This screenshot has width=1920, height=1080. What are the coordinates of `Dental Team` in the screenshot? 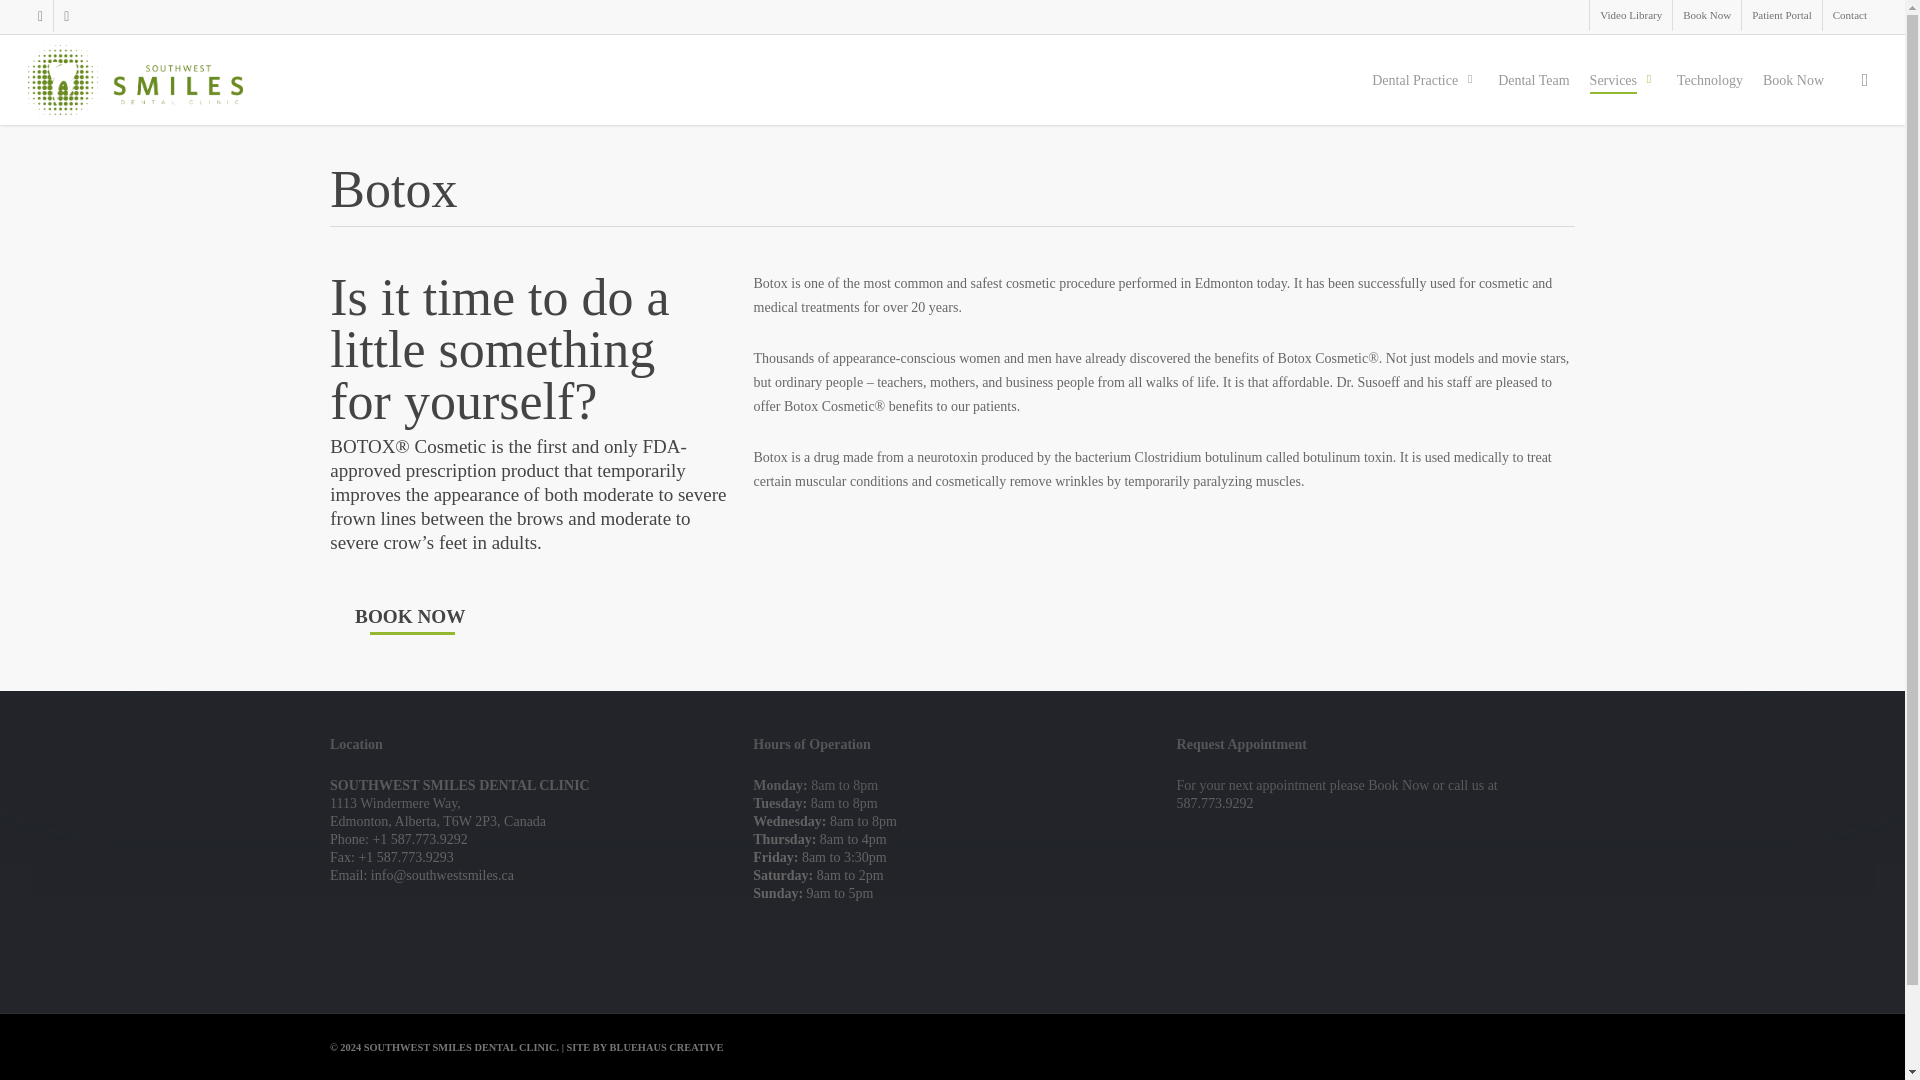 It's located at (1532, 80).